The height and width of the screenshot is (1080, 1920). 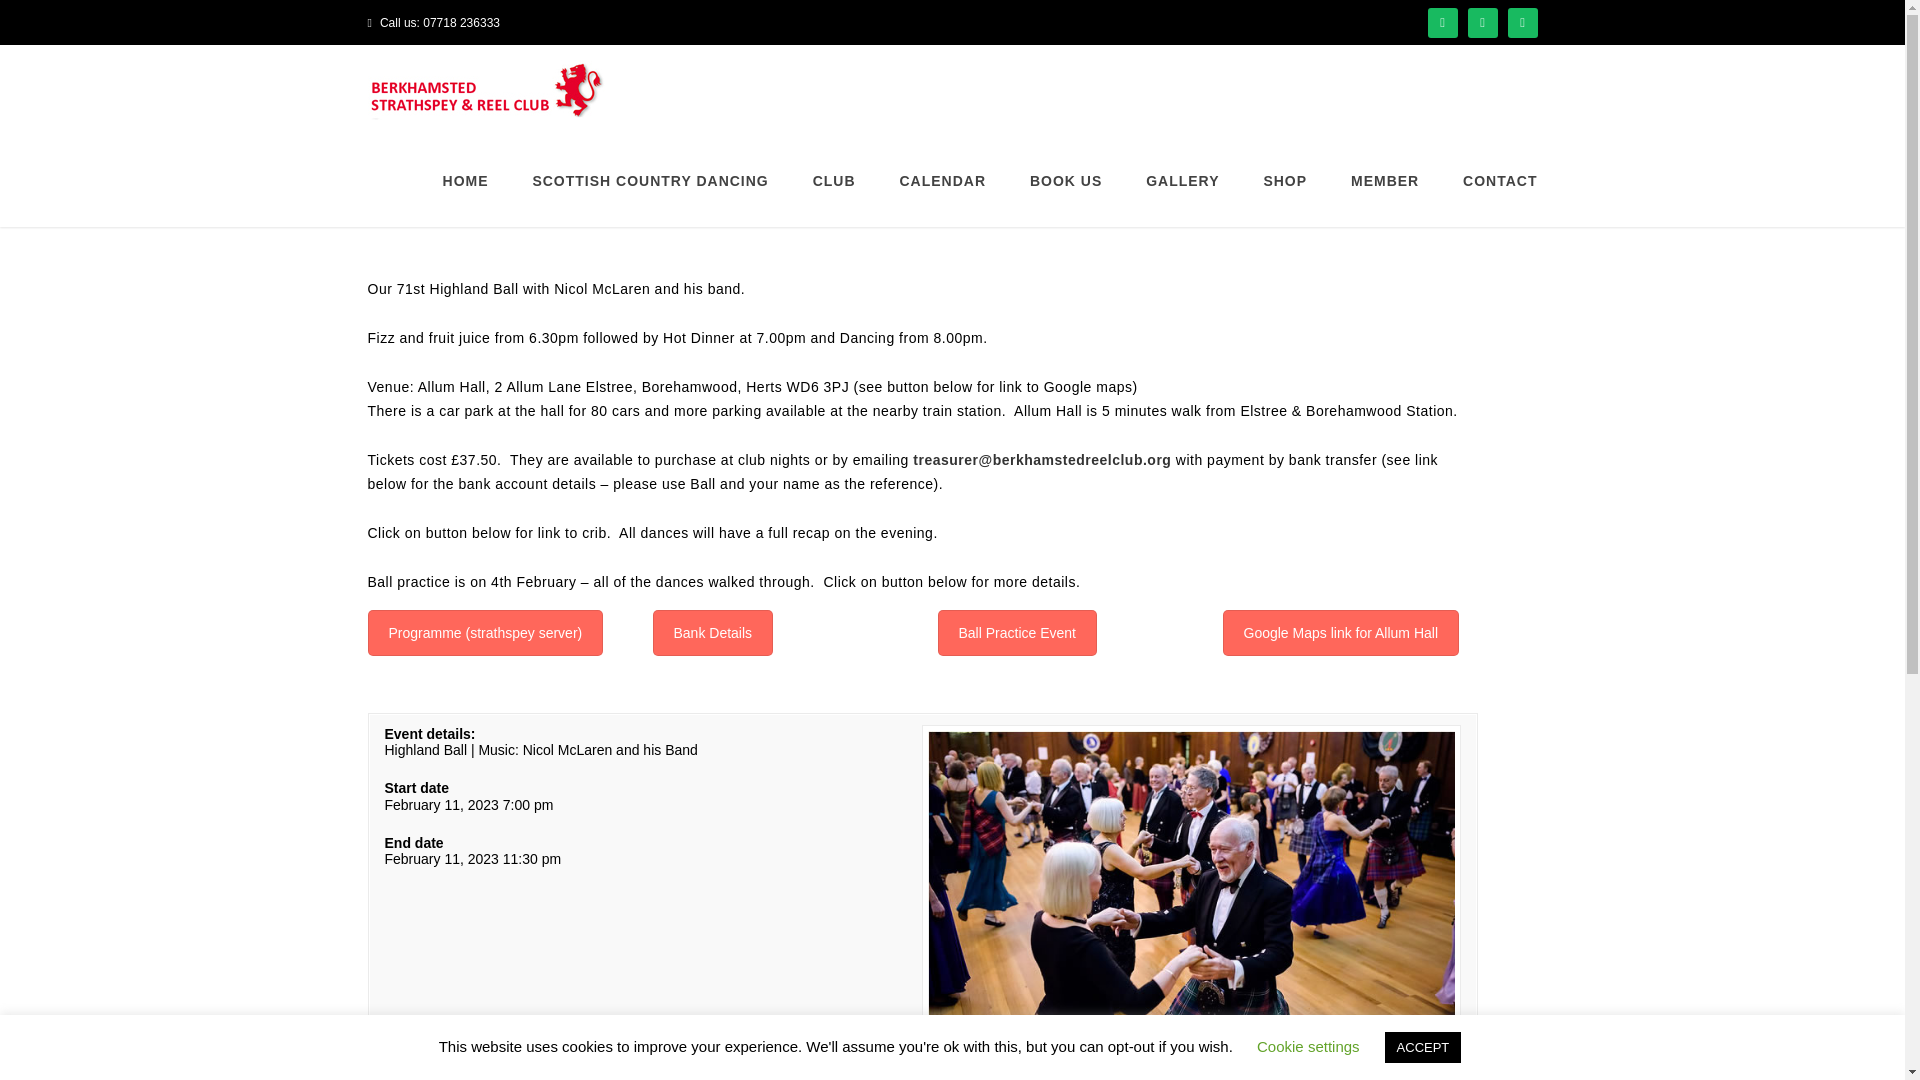 What do you see at coordinates (942, 180) in the screenshot?
I see `CALENDAR` at bounding box center [942, 180].